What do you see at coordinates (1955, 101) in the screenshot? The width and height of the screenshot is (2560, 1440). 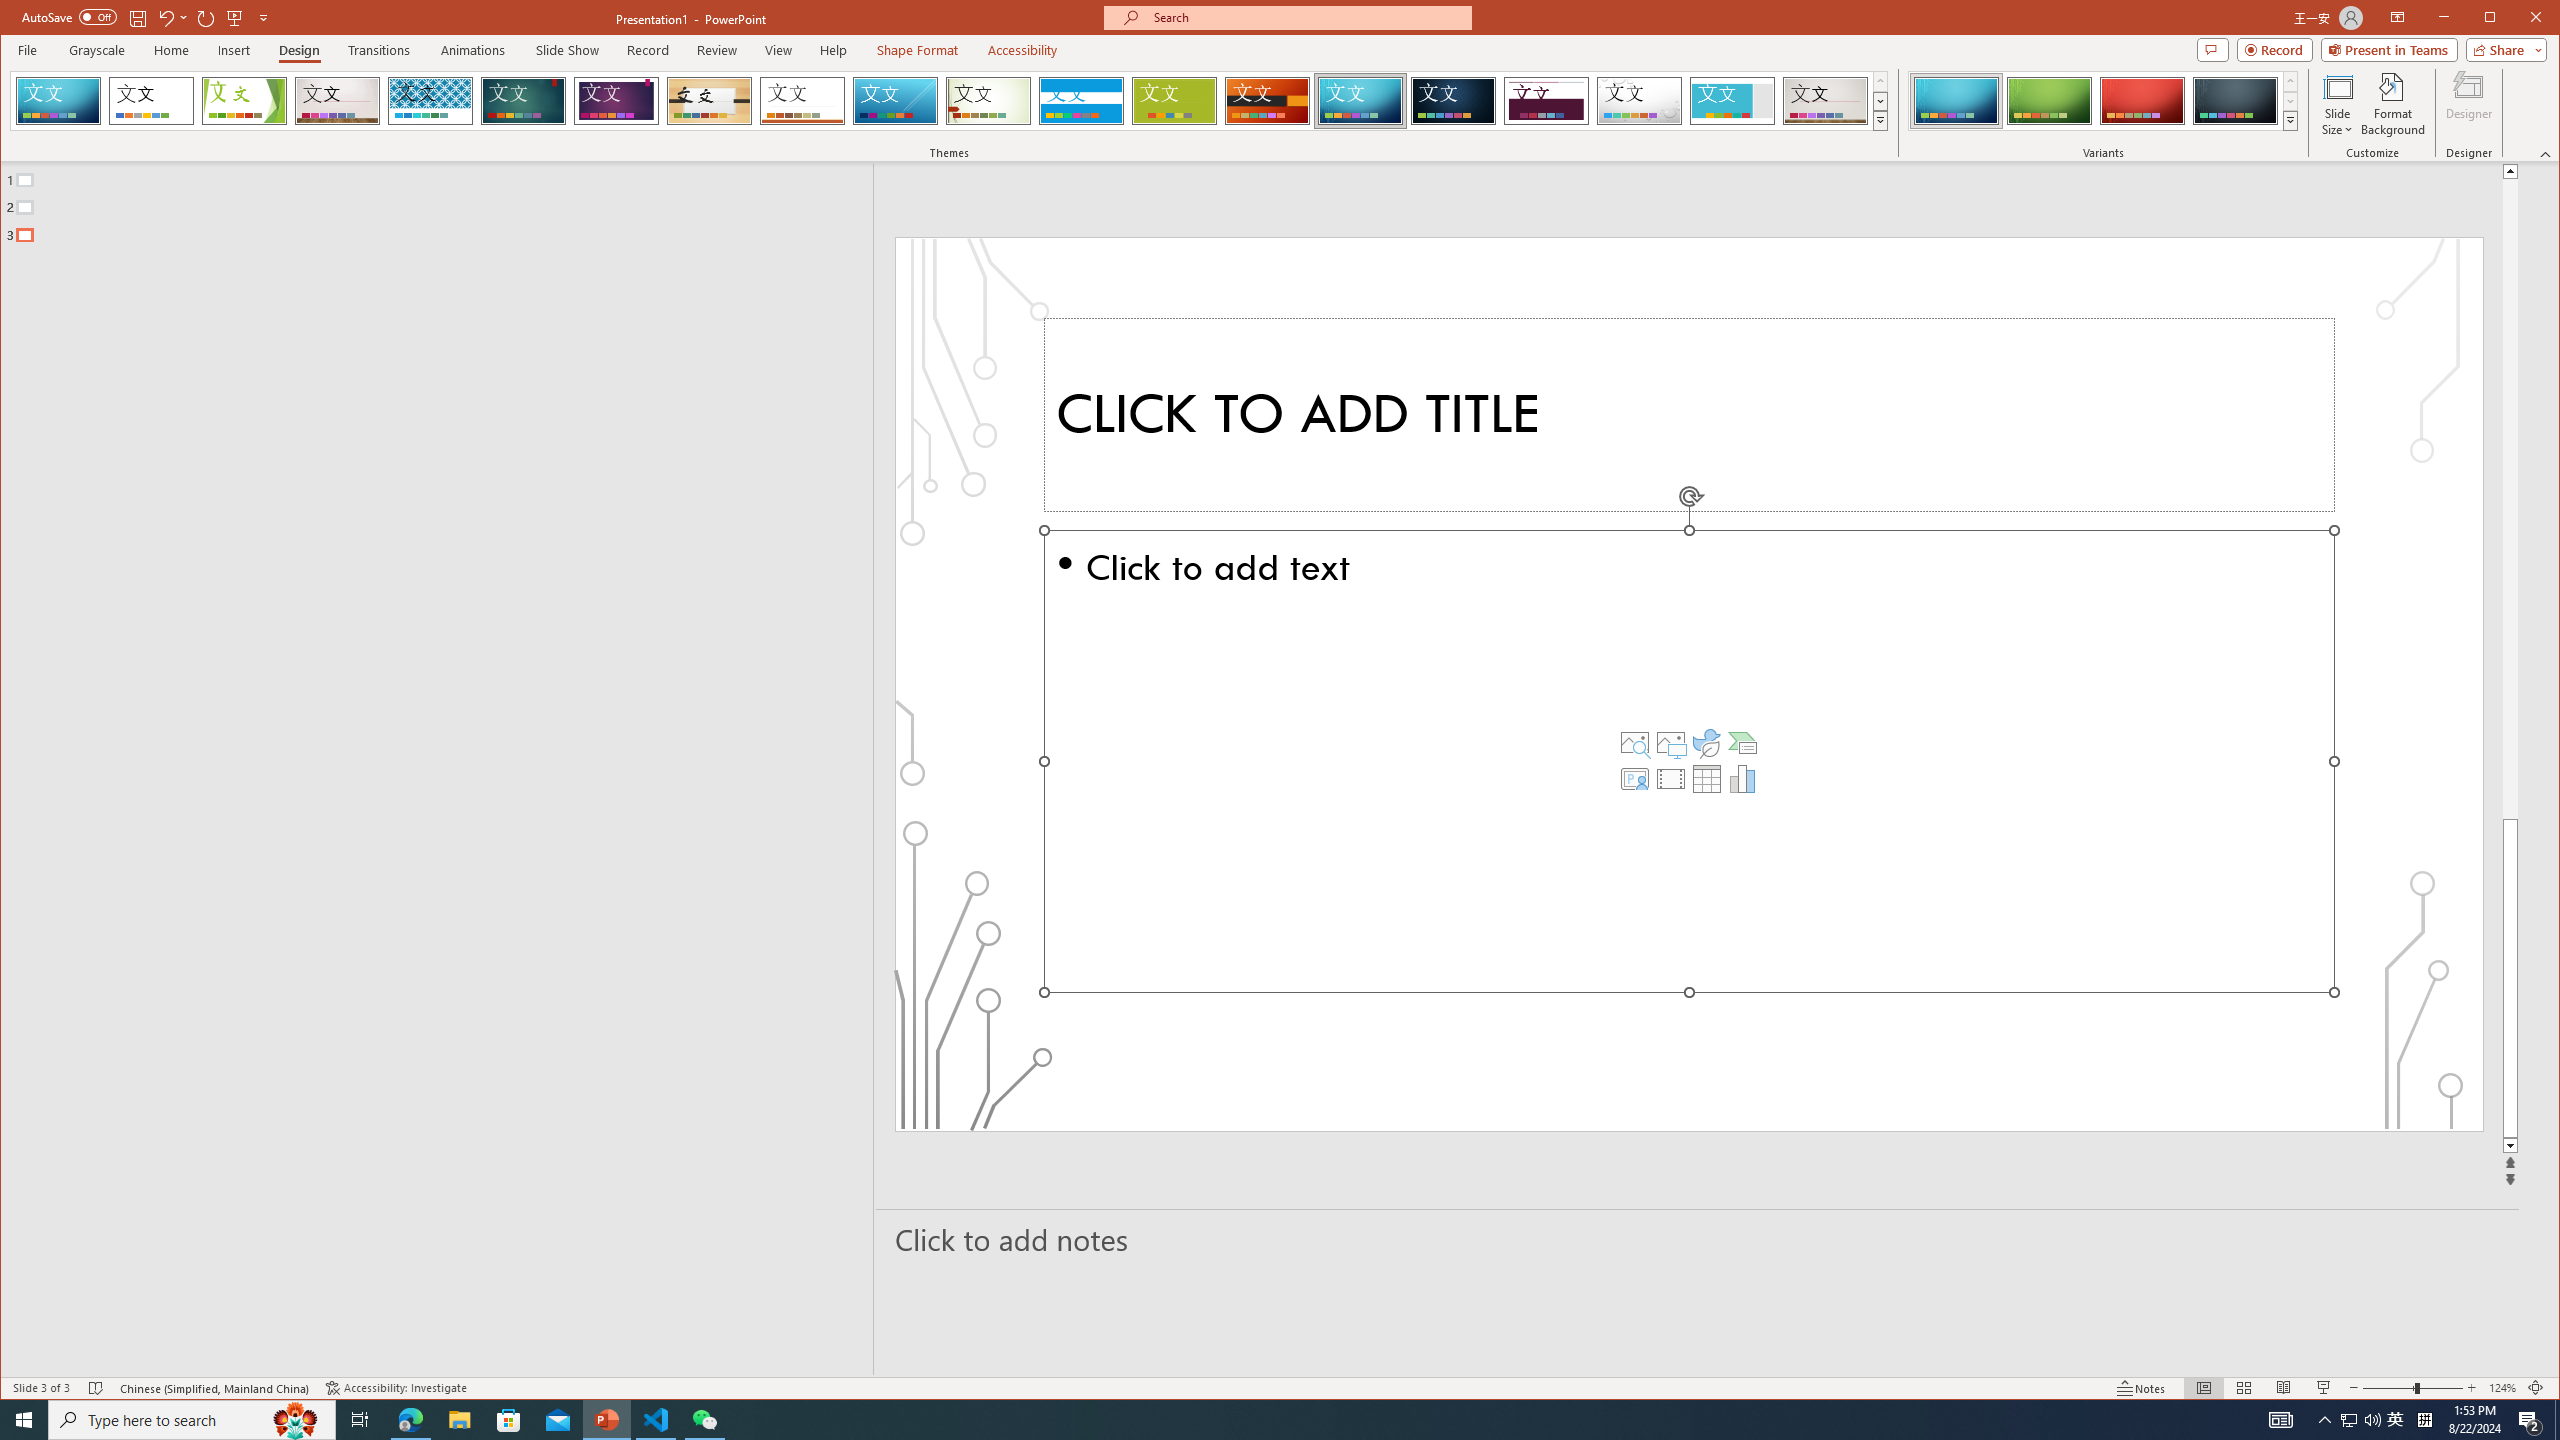 I see `Circuit Variant 1` at bounding box center [1955, 101].